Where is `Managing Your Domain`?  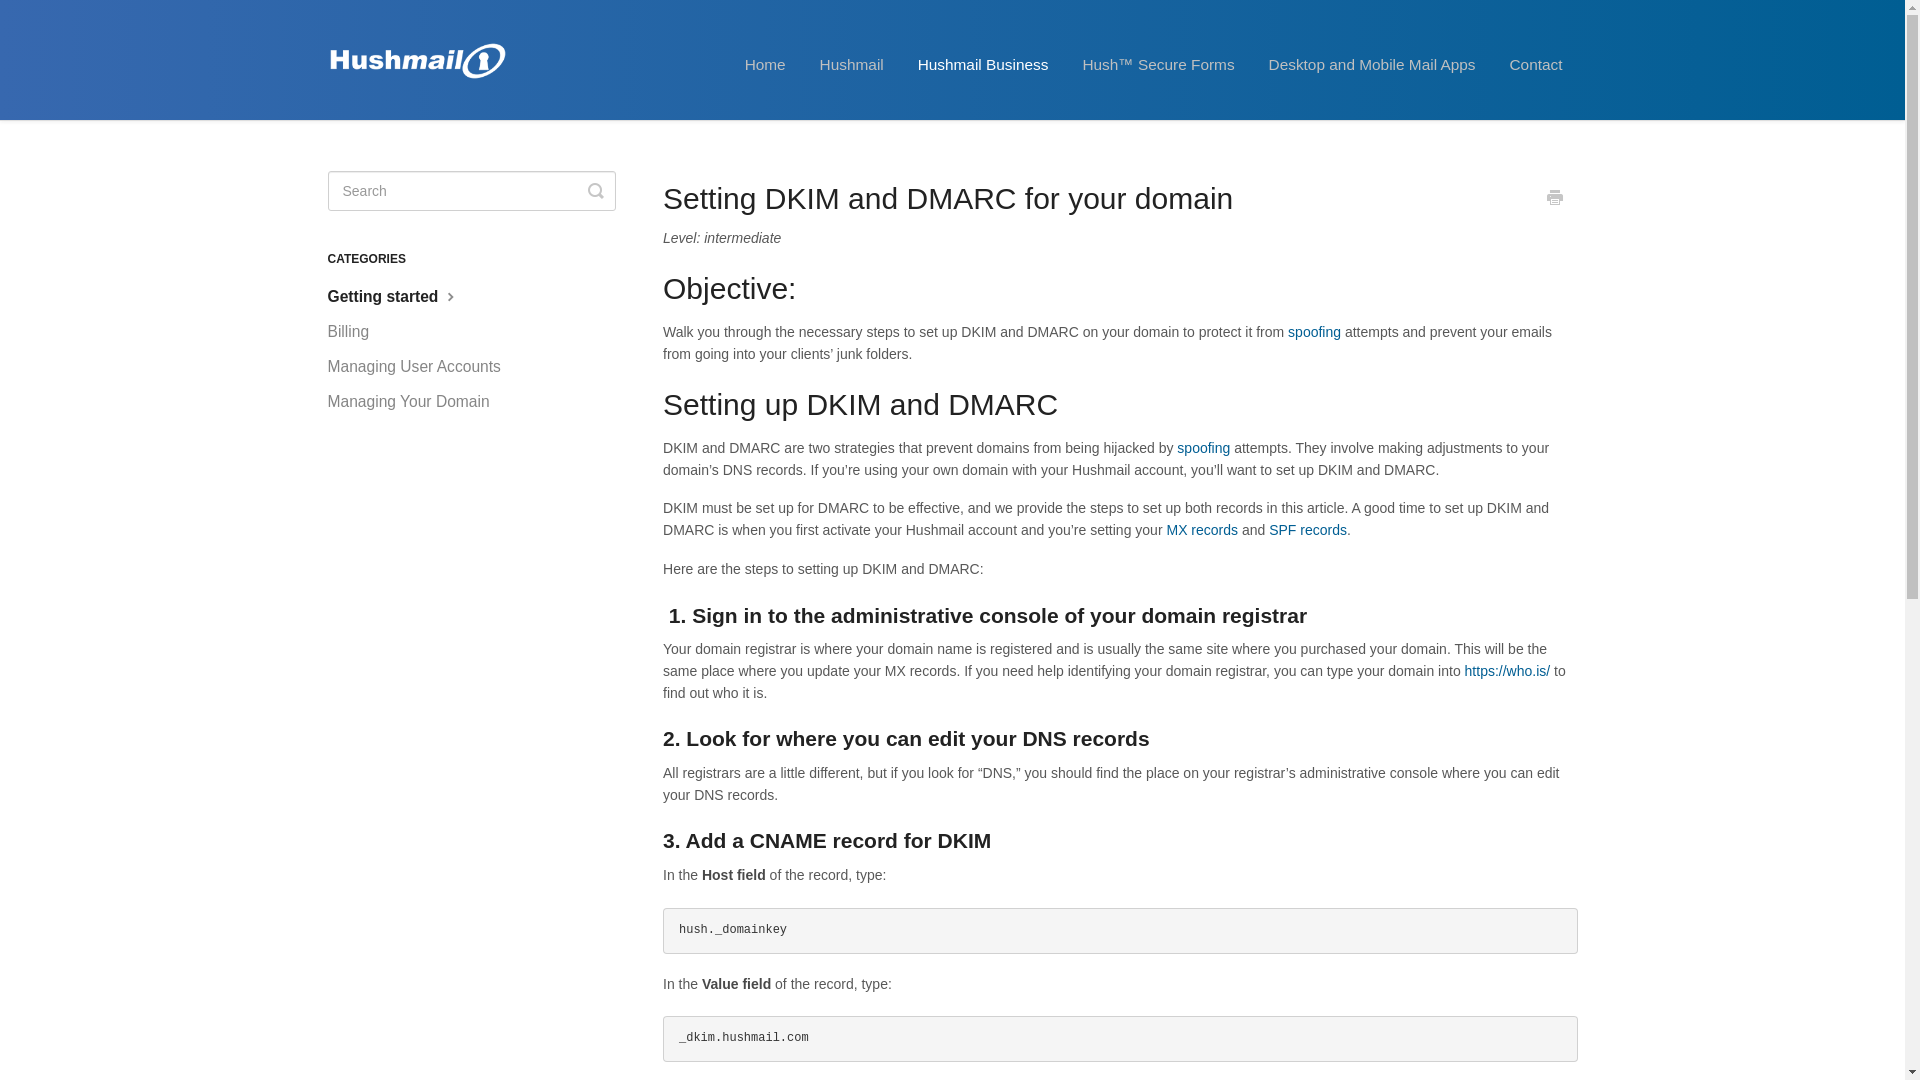 Managing Your Domain is located at coordinates (416, 401).